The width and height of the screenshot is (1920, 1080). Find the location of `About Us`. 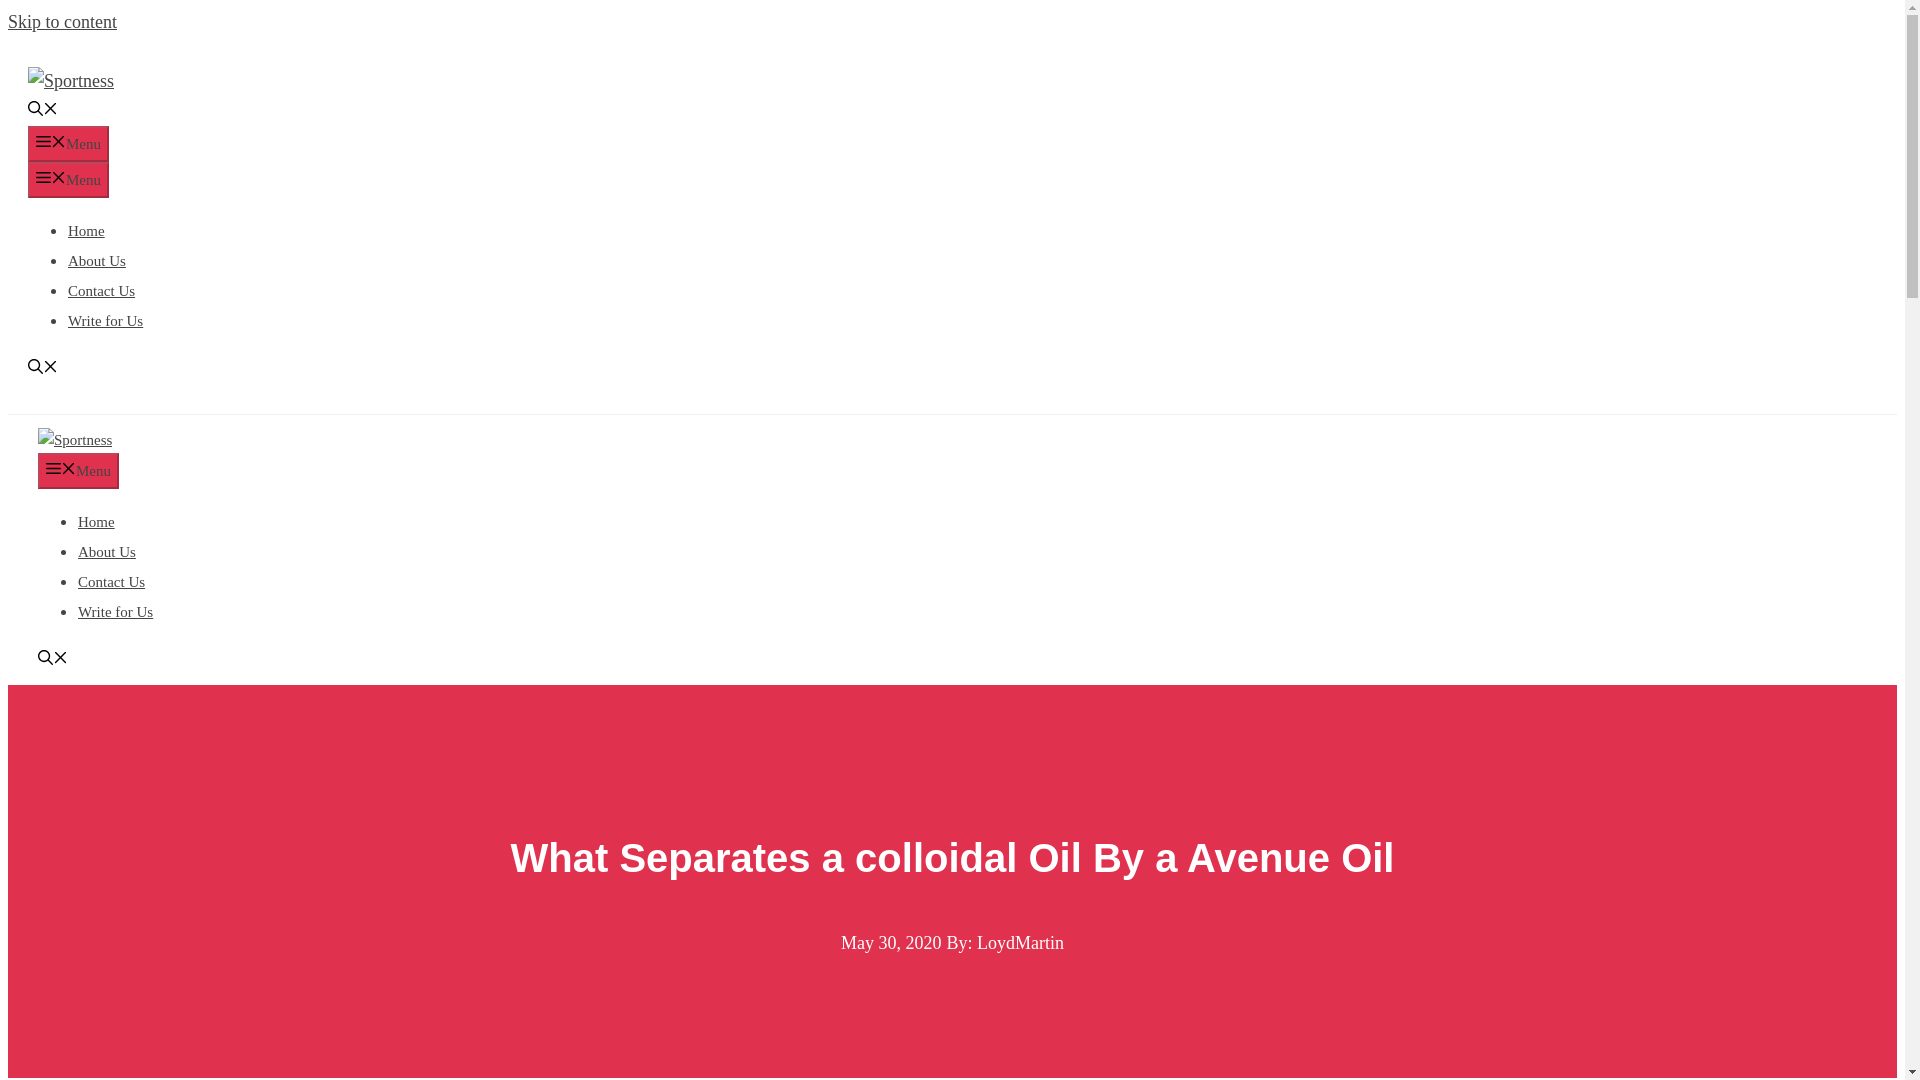

About Us is located at coordinates (107, 552).